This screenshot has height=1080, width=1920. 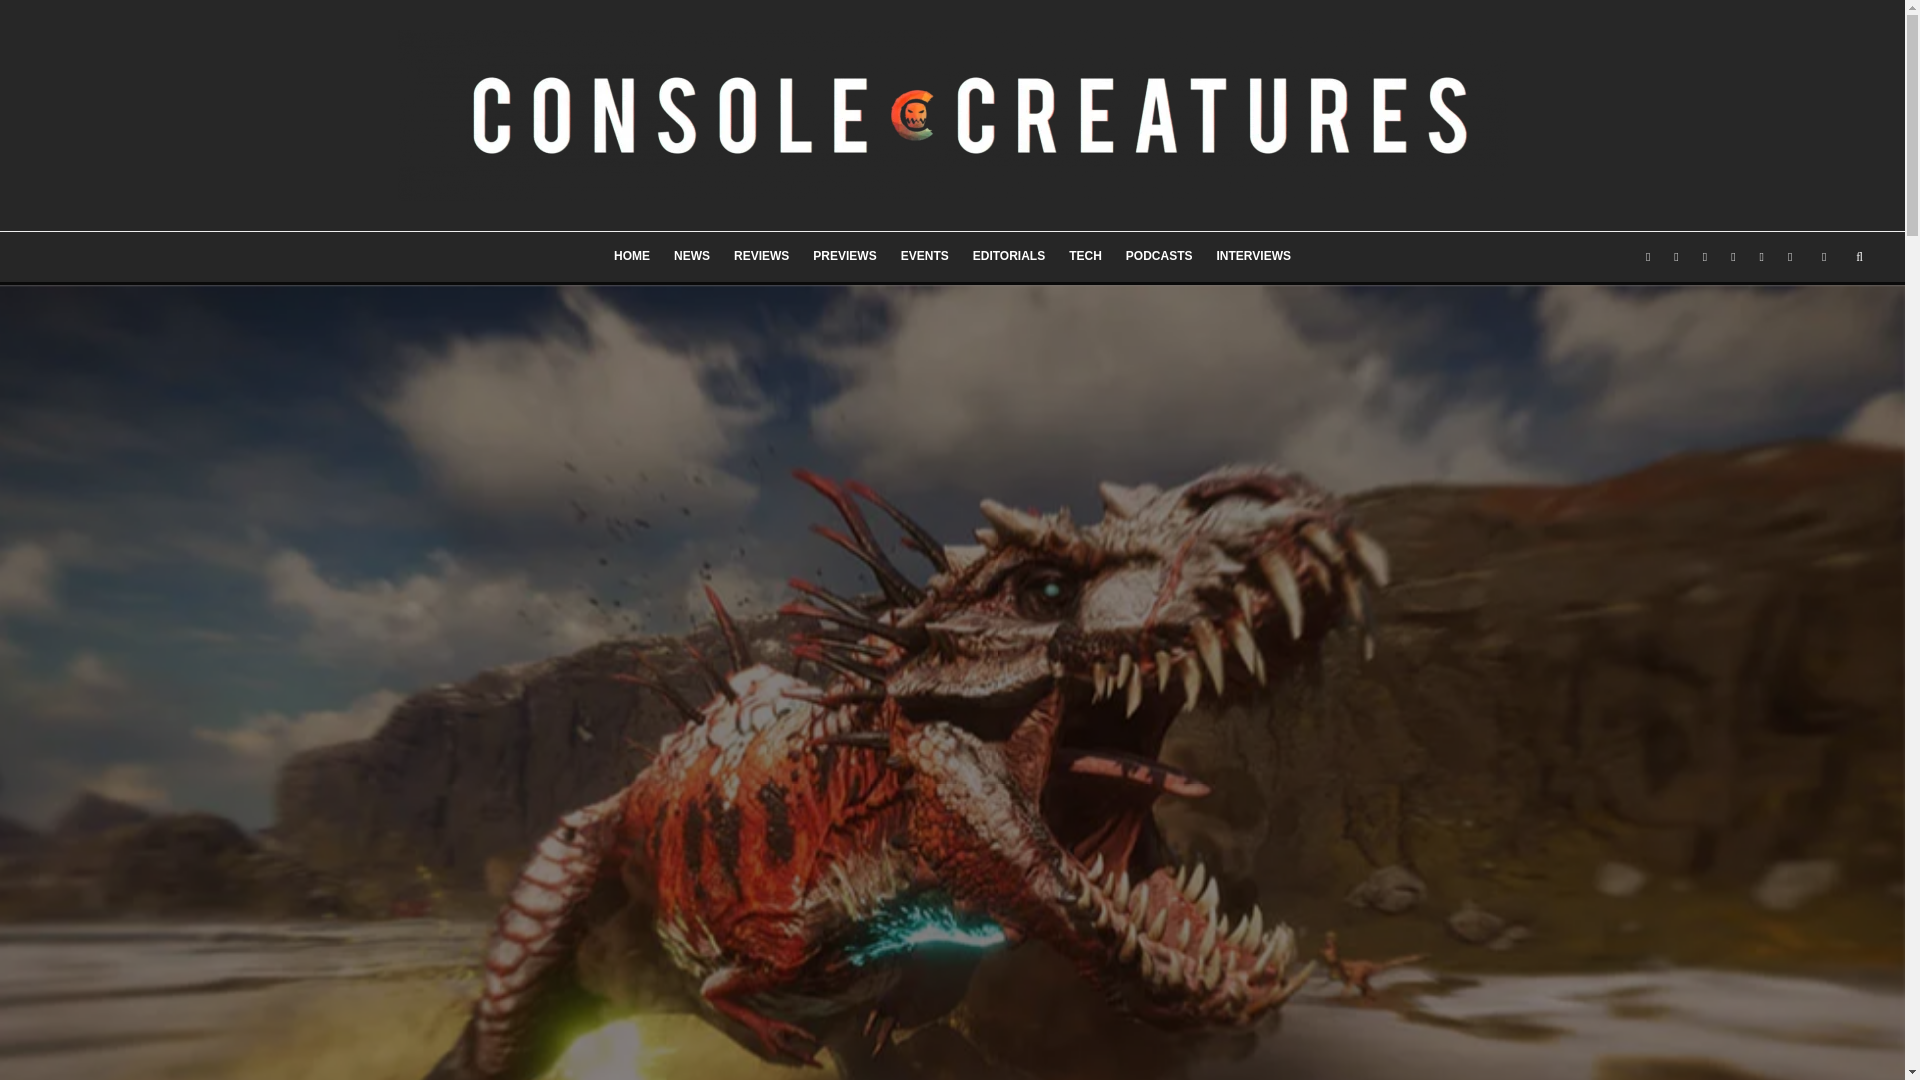 What do you see at coordinates (760, 256) in the screenshot?
I see `REVIEWS` at bounding box center [760, 256].